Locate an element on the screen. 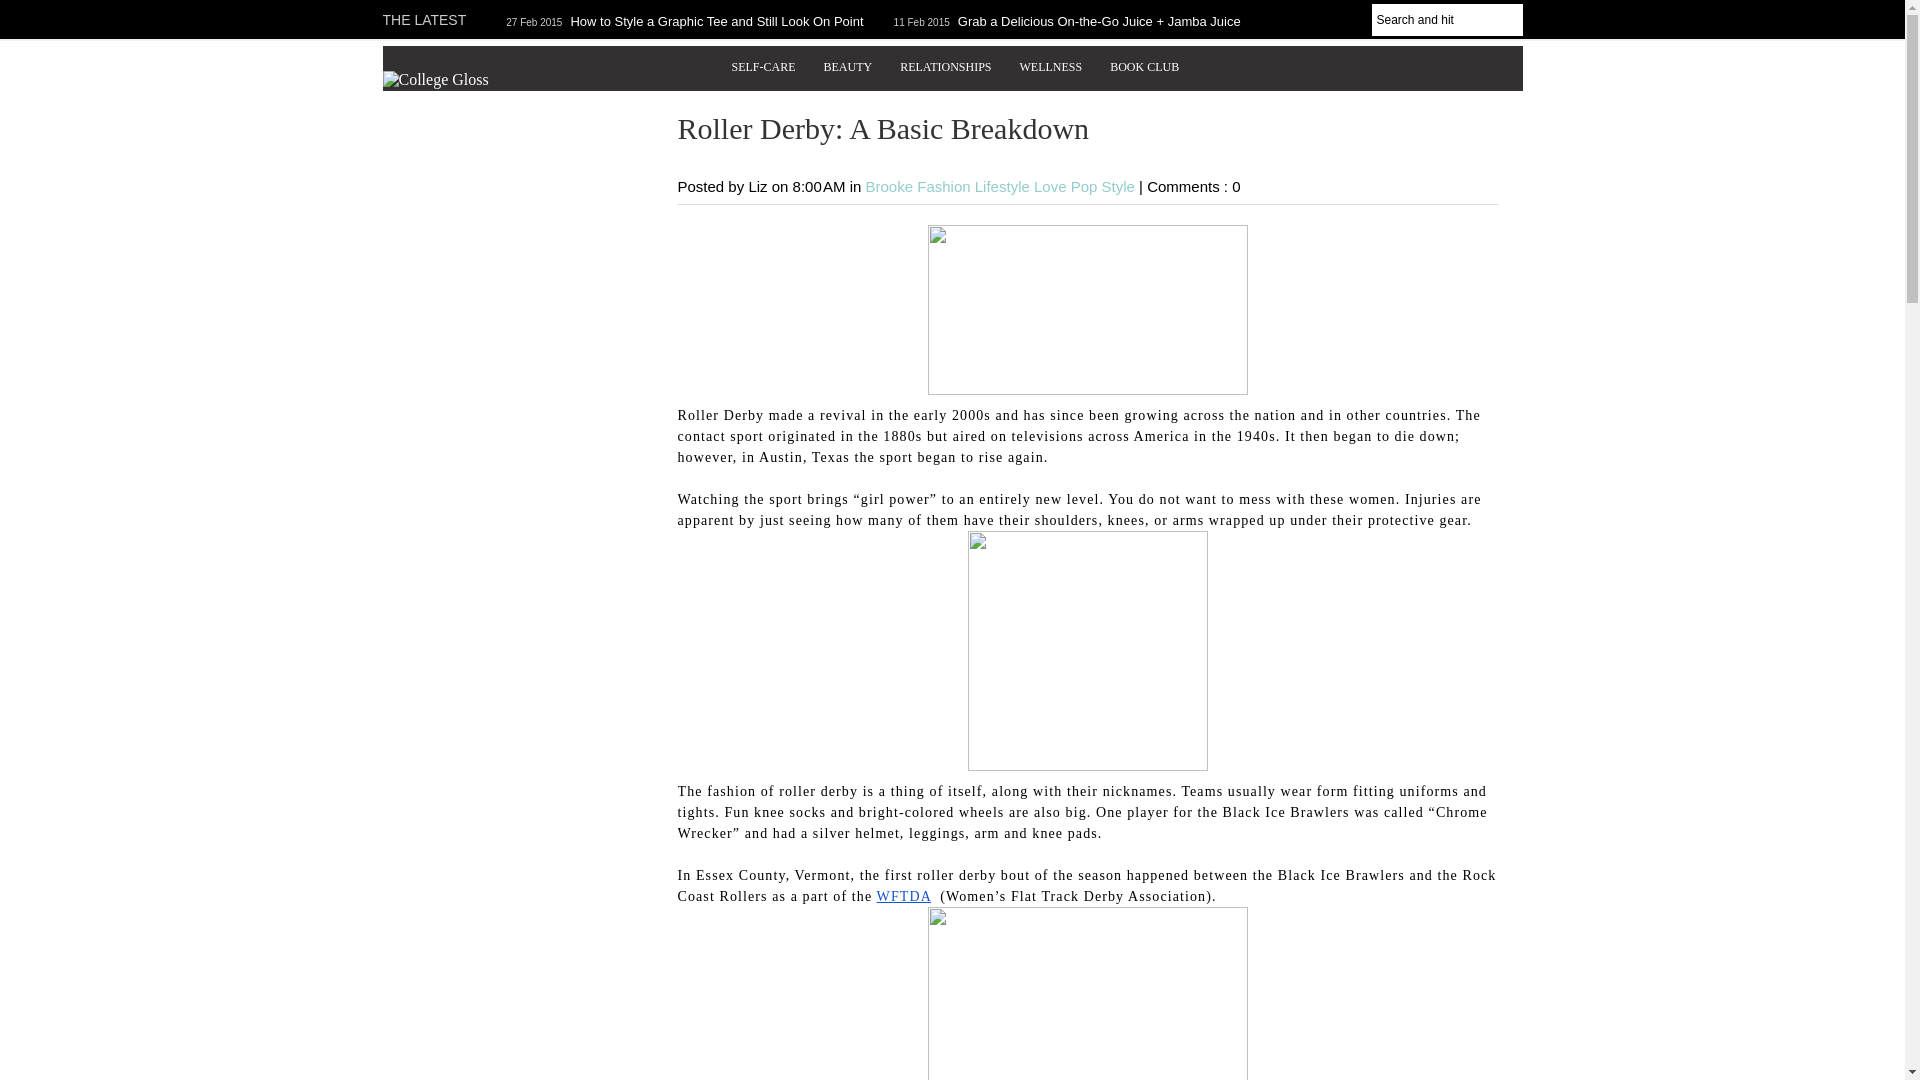  Lifestyle is located at coordinates (1004, 186).